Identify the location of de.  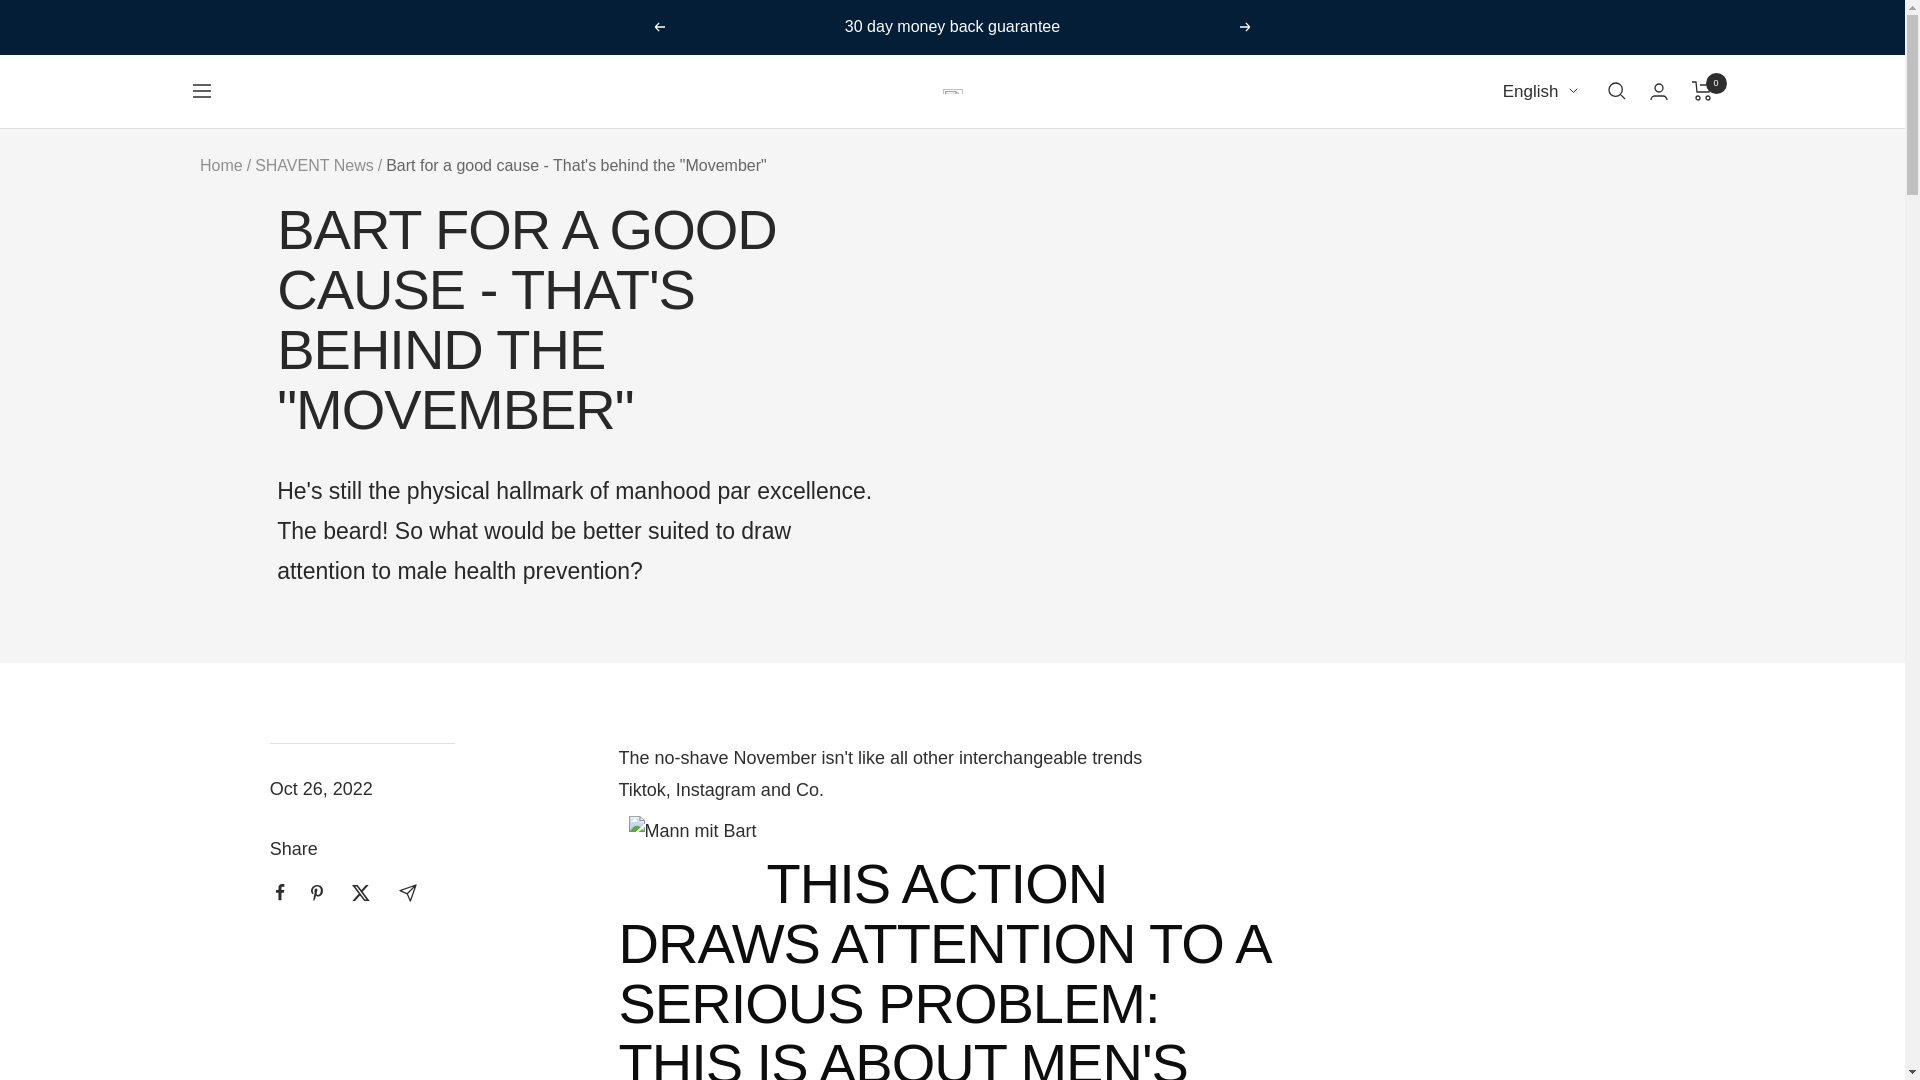
(1528, 166).